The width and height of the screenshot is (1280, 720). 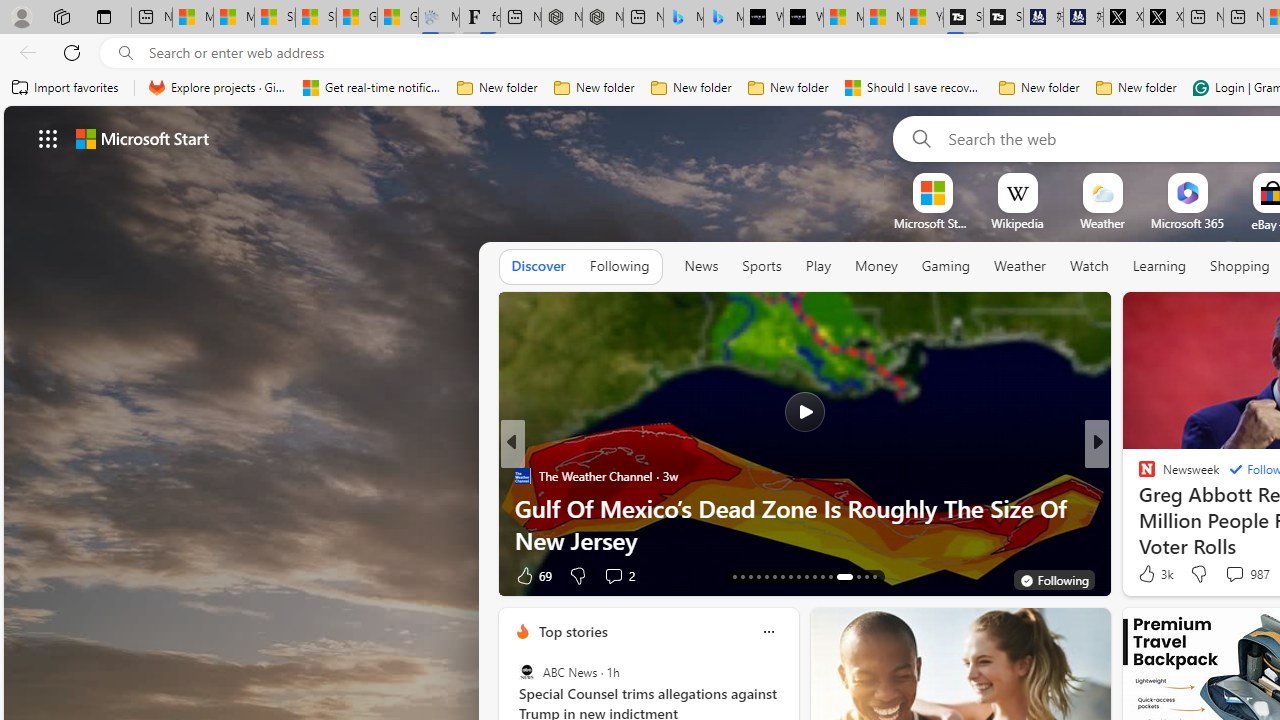 What do you see at coordinates (761, 266) in the screenshot?
I see `Sports` at bounding box center [761, 266].